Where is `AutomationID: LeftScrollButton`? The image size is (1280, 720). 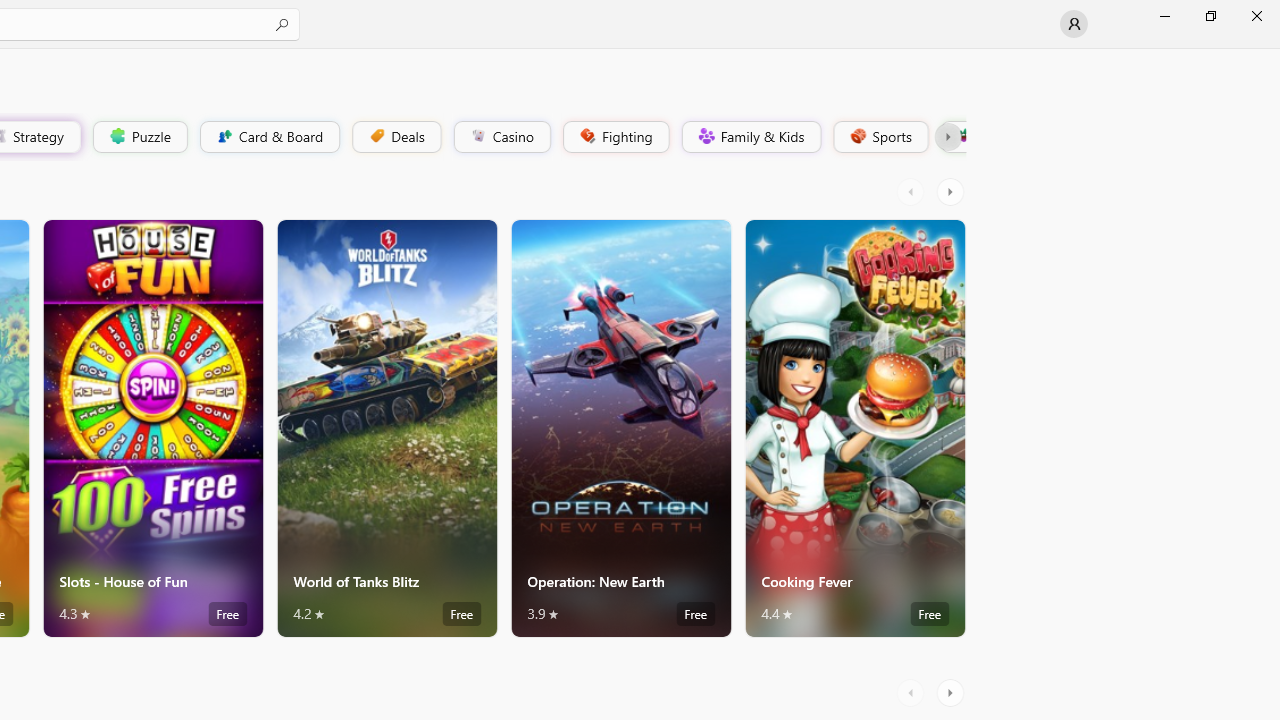 AutomationID: LeftScrollButton is located at coordinates (913, 692).